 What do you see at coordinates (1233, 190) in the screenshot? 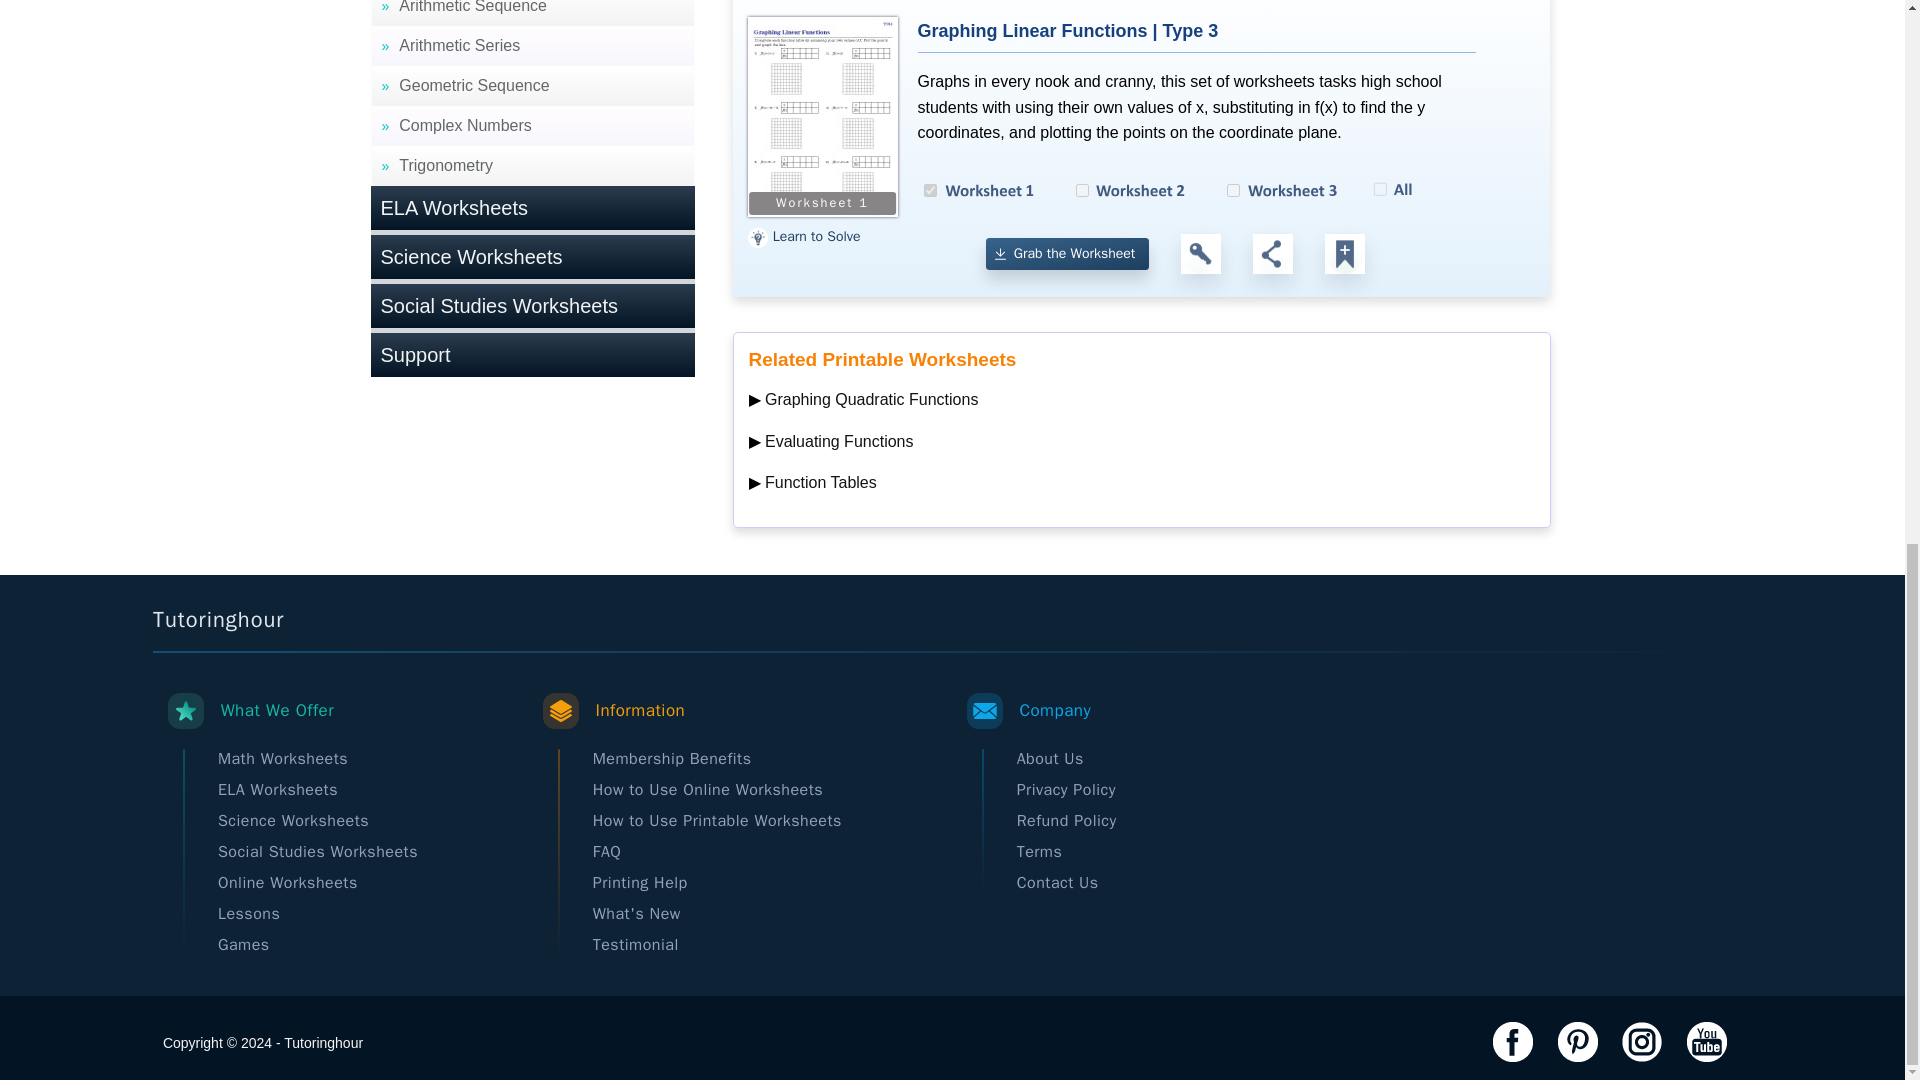
I see `on` at bounding box center [1233, 190].